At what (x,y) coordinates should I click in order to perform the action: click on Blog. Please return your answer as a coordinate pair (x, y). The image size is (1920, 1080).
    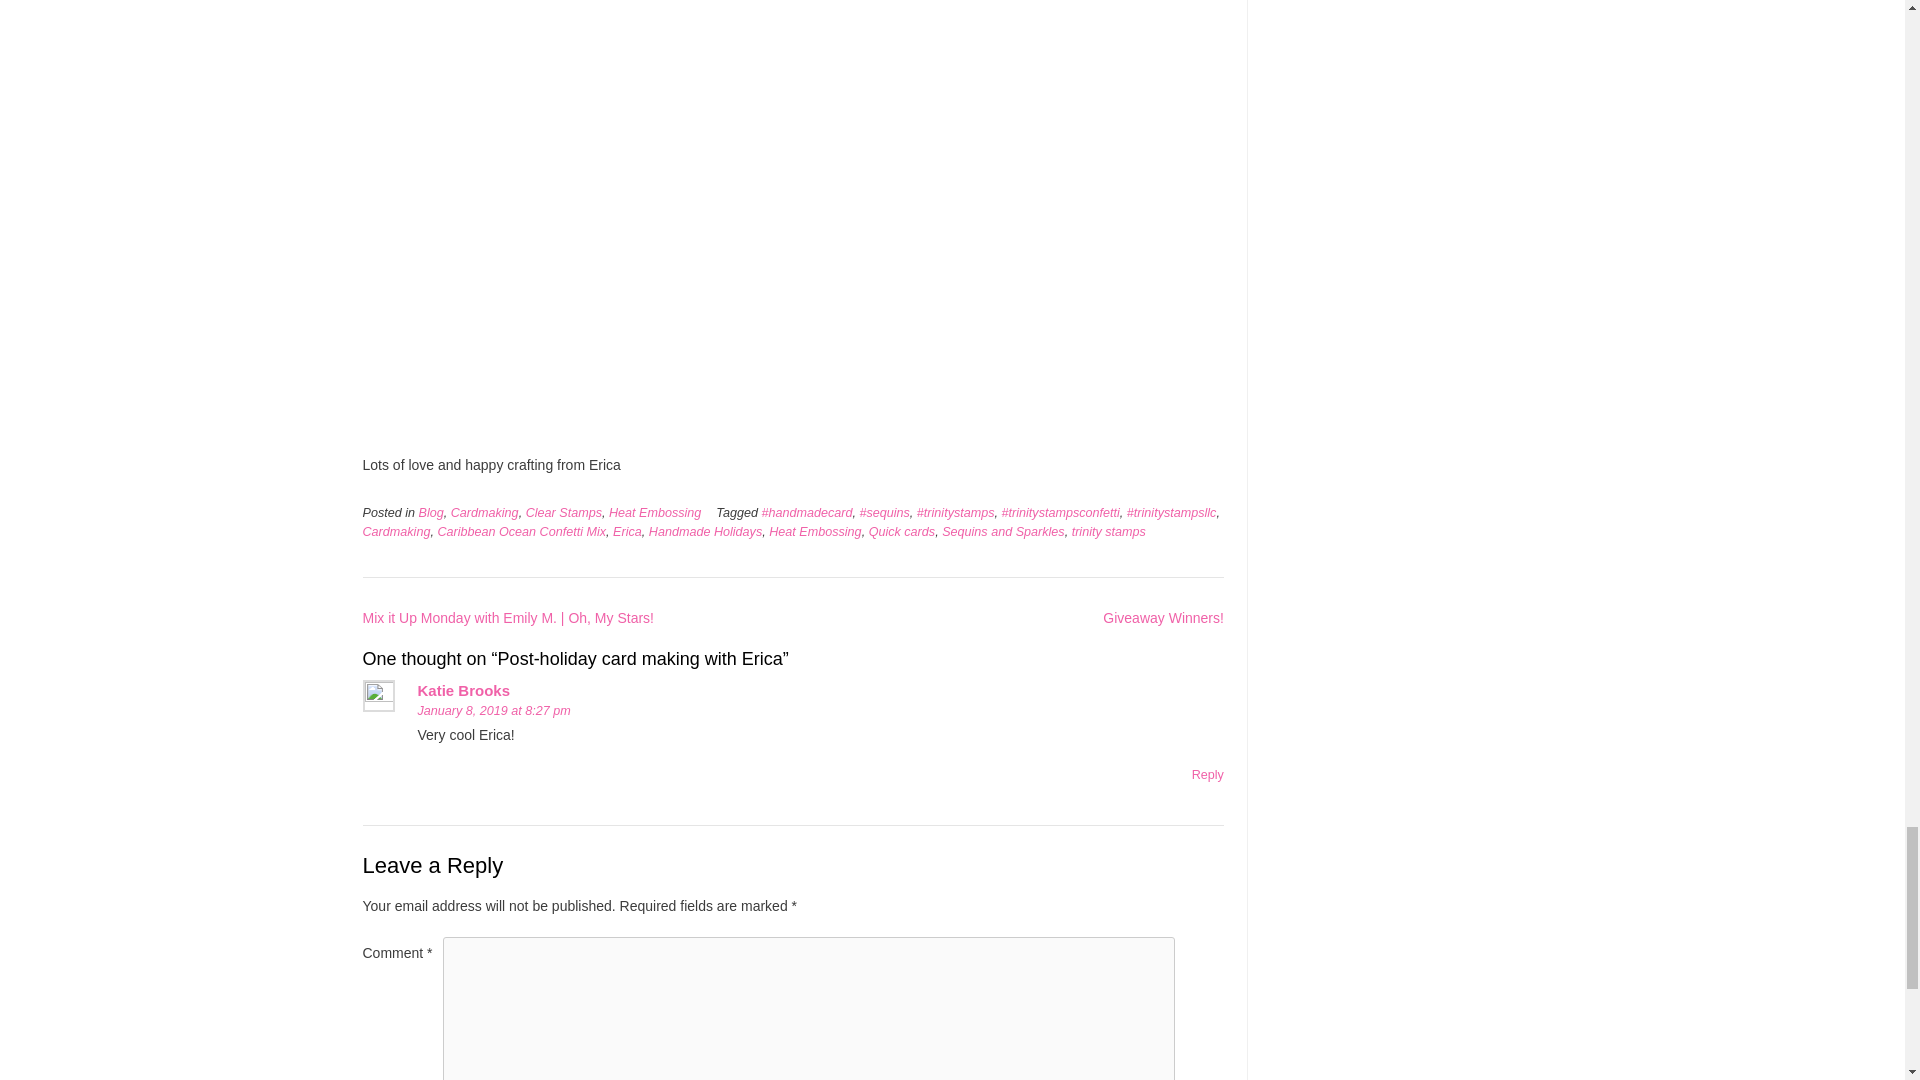
    Looking at the image, I should click on (430, 512).